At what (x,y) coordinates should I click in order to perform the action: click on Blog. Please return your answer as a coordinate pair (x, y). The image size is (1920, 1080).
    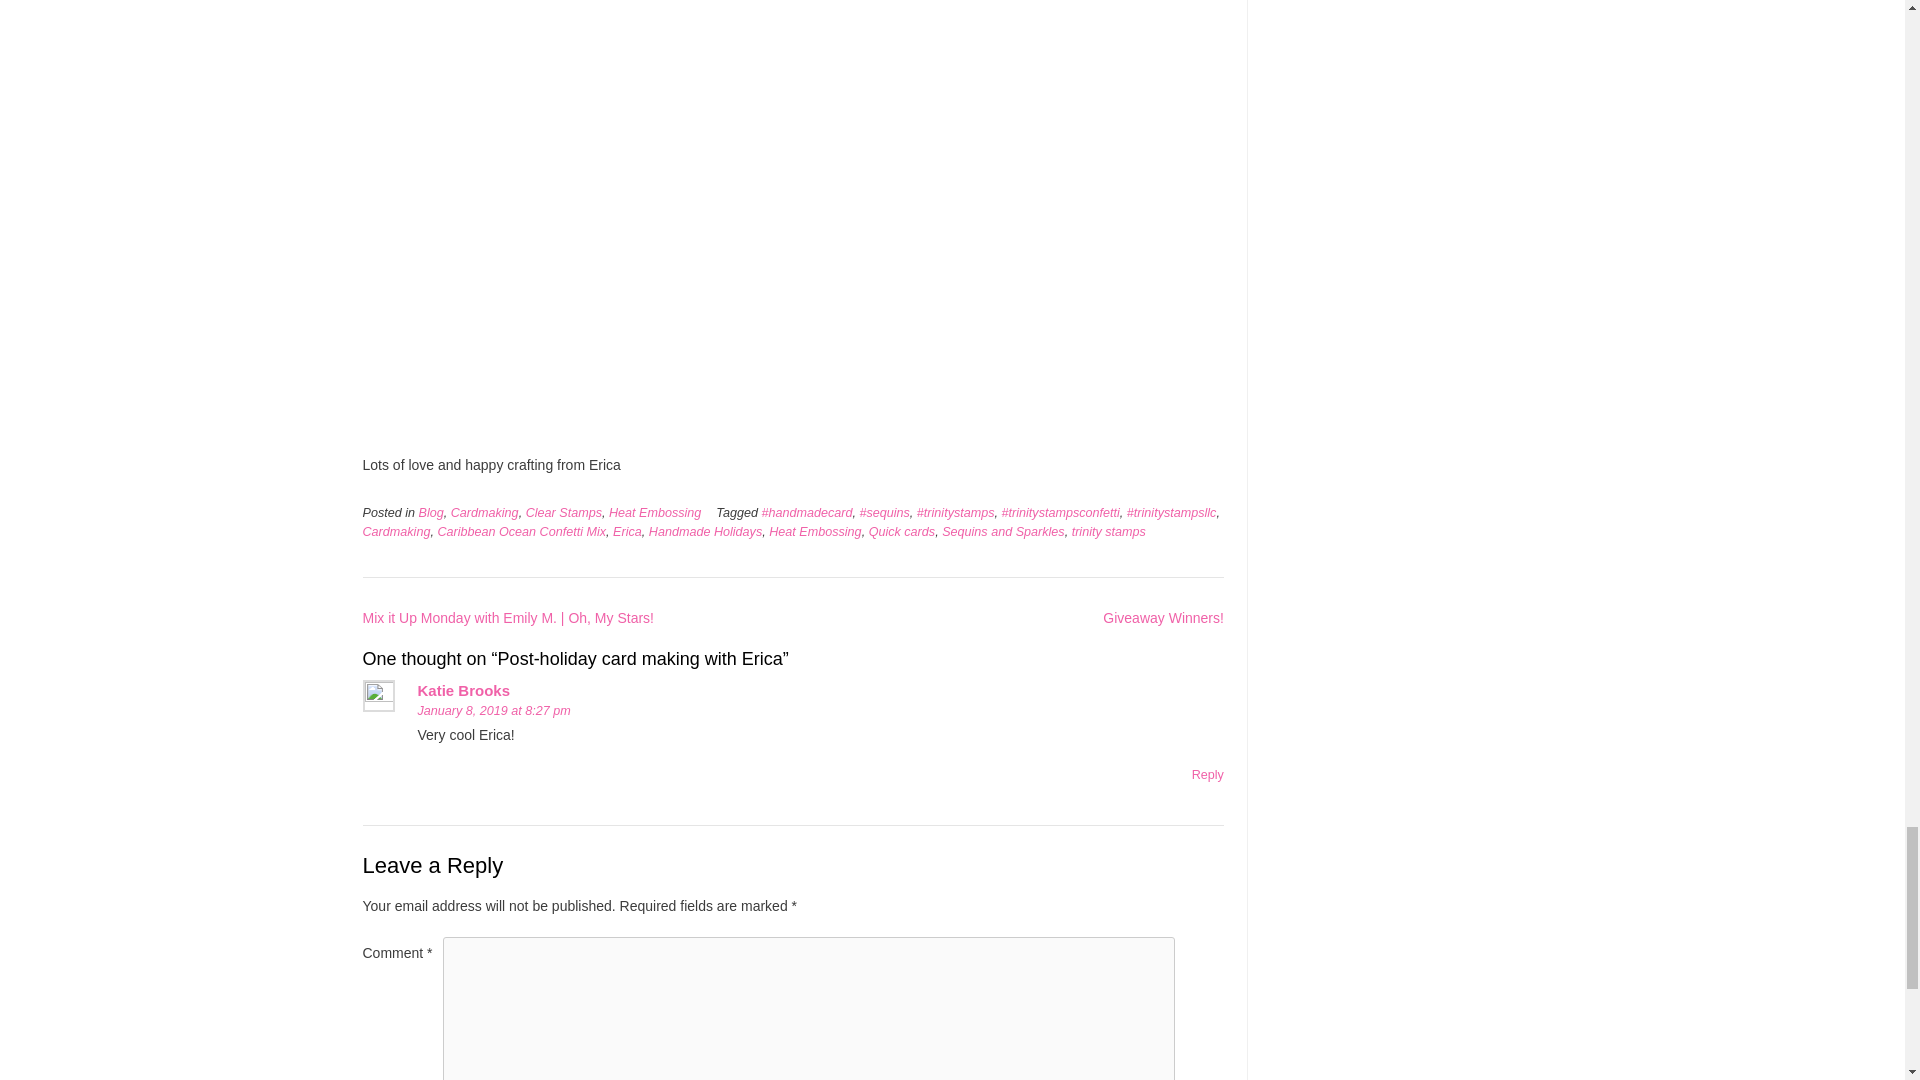
    Looking at the image, I should click on (430, 512).